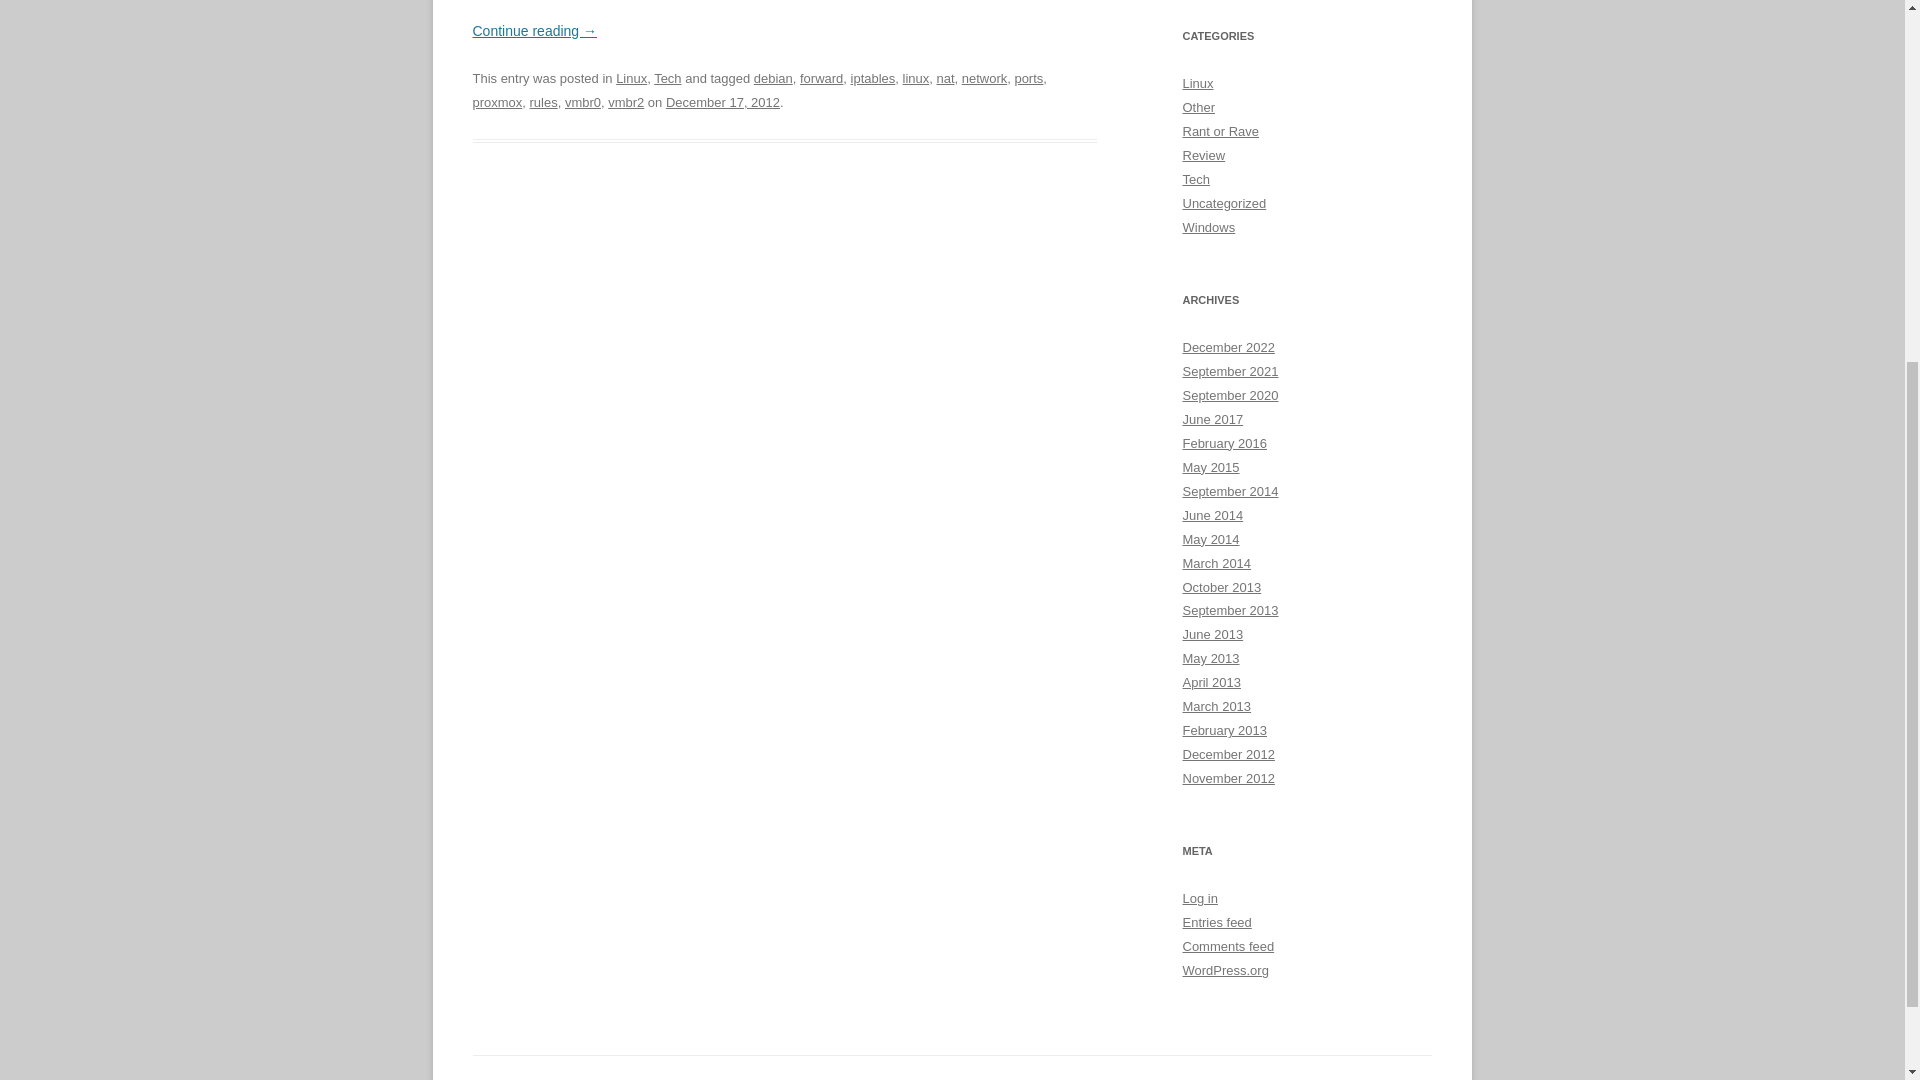 The height and width of the screenshot is (1080, 1920). I want to click on debian, so click(773, 78).